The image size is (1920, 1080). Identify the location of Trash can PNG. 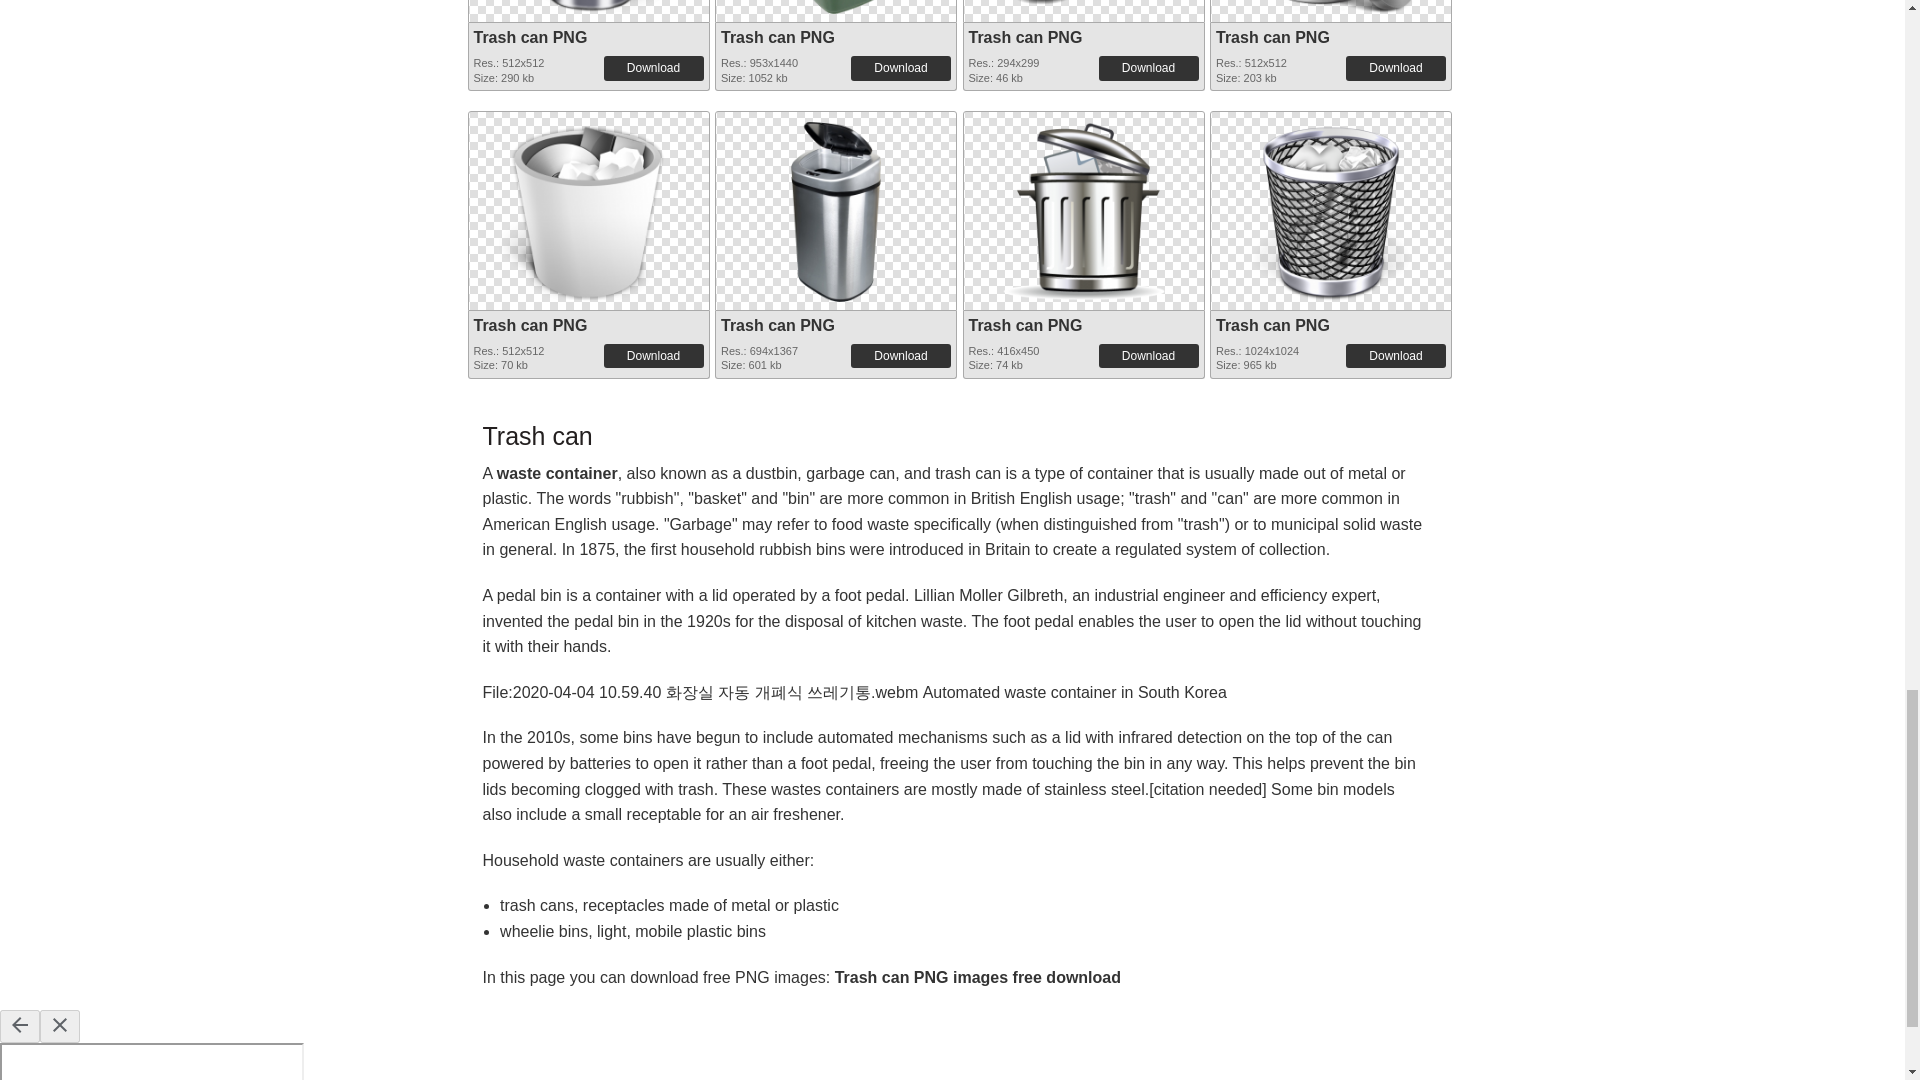
(587, 7).